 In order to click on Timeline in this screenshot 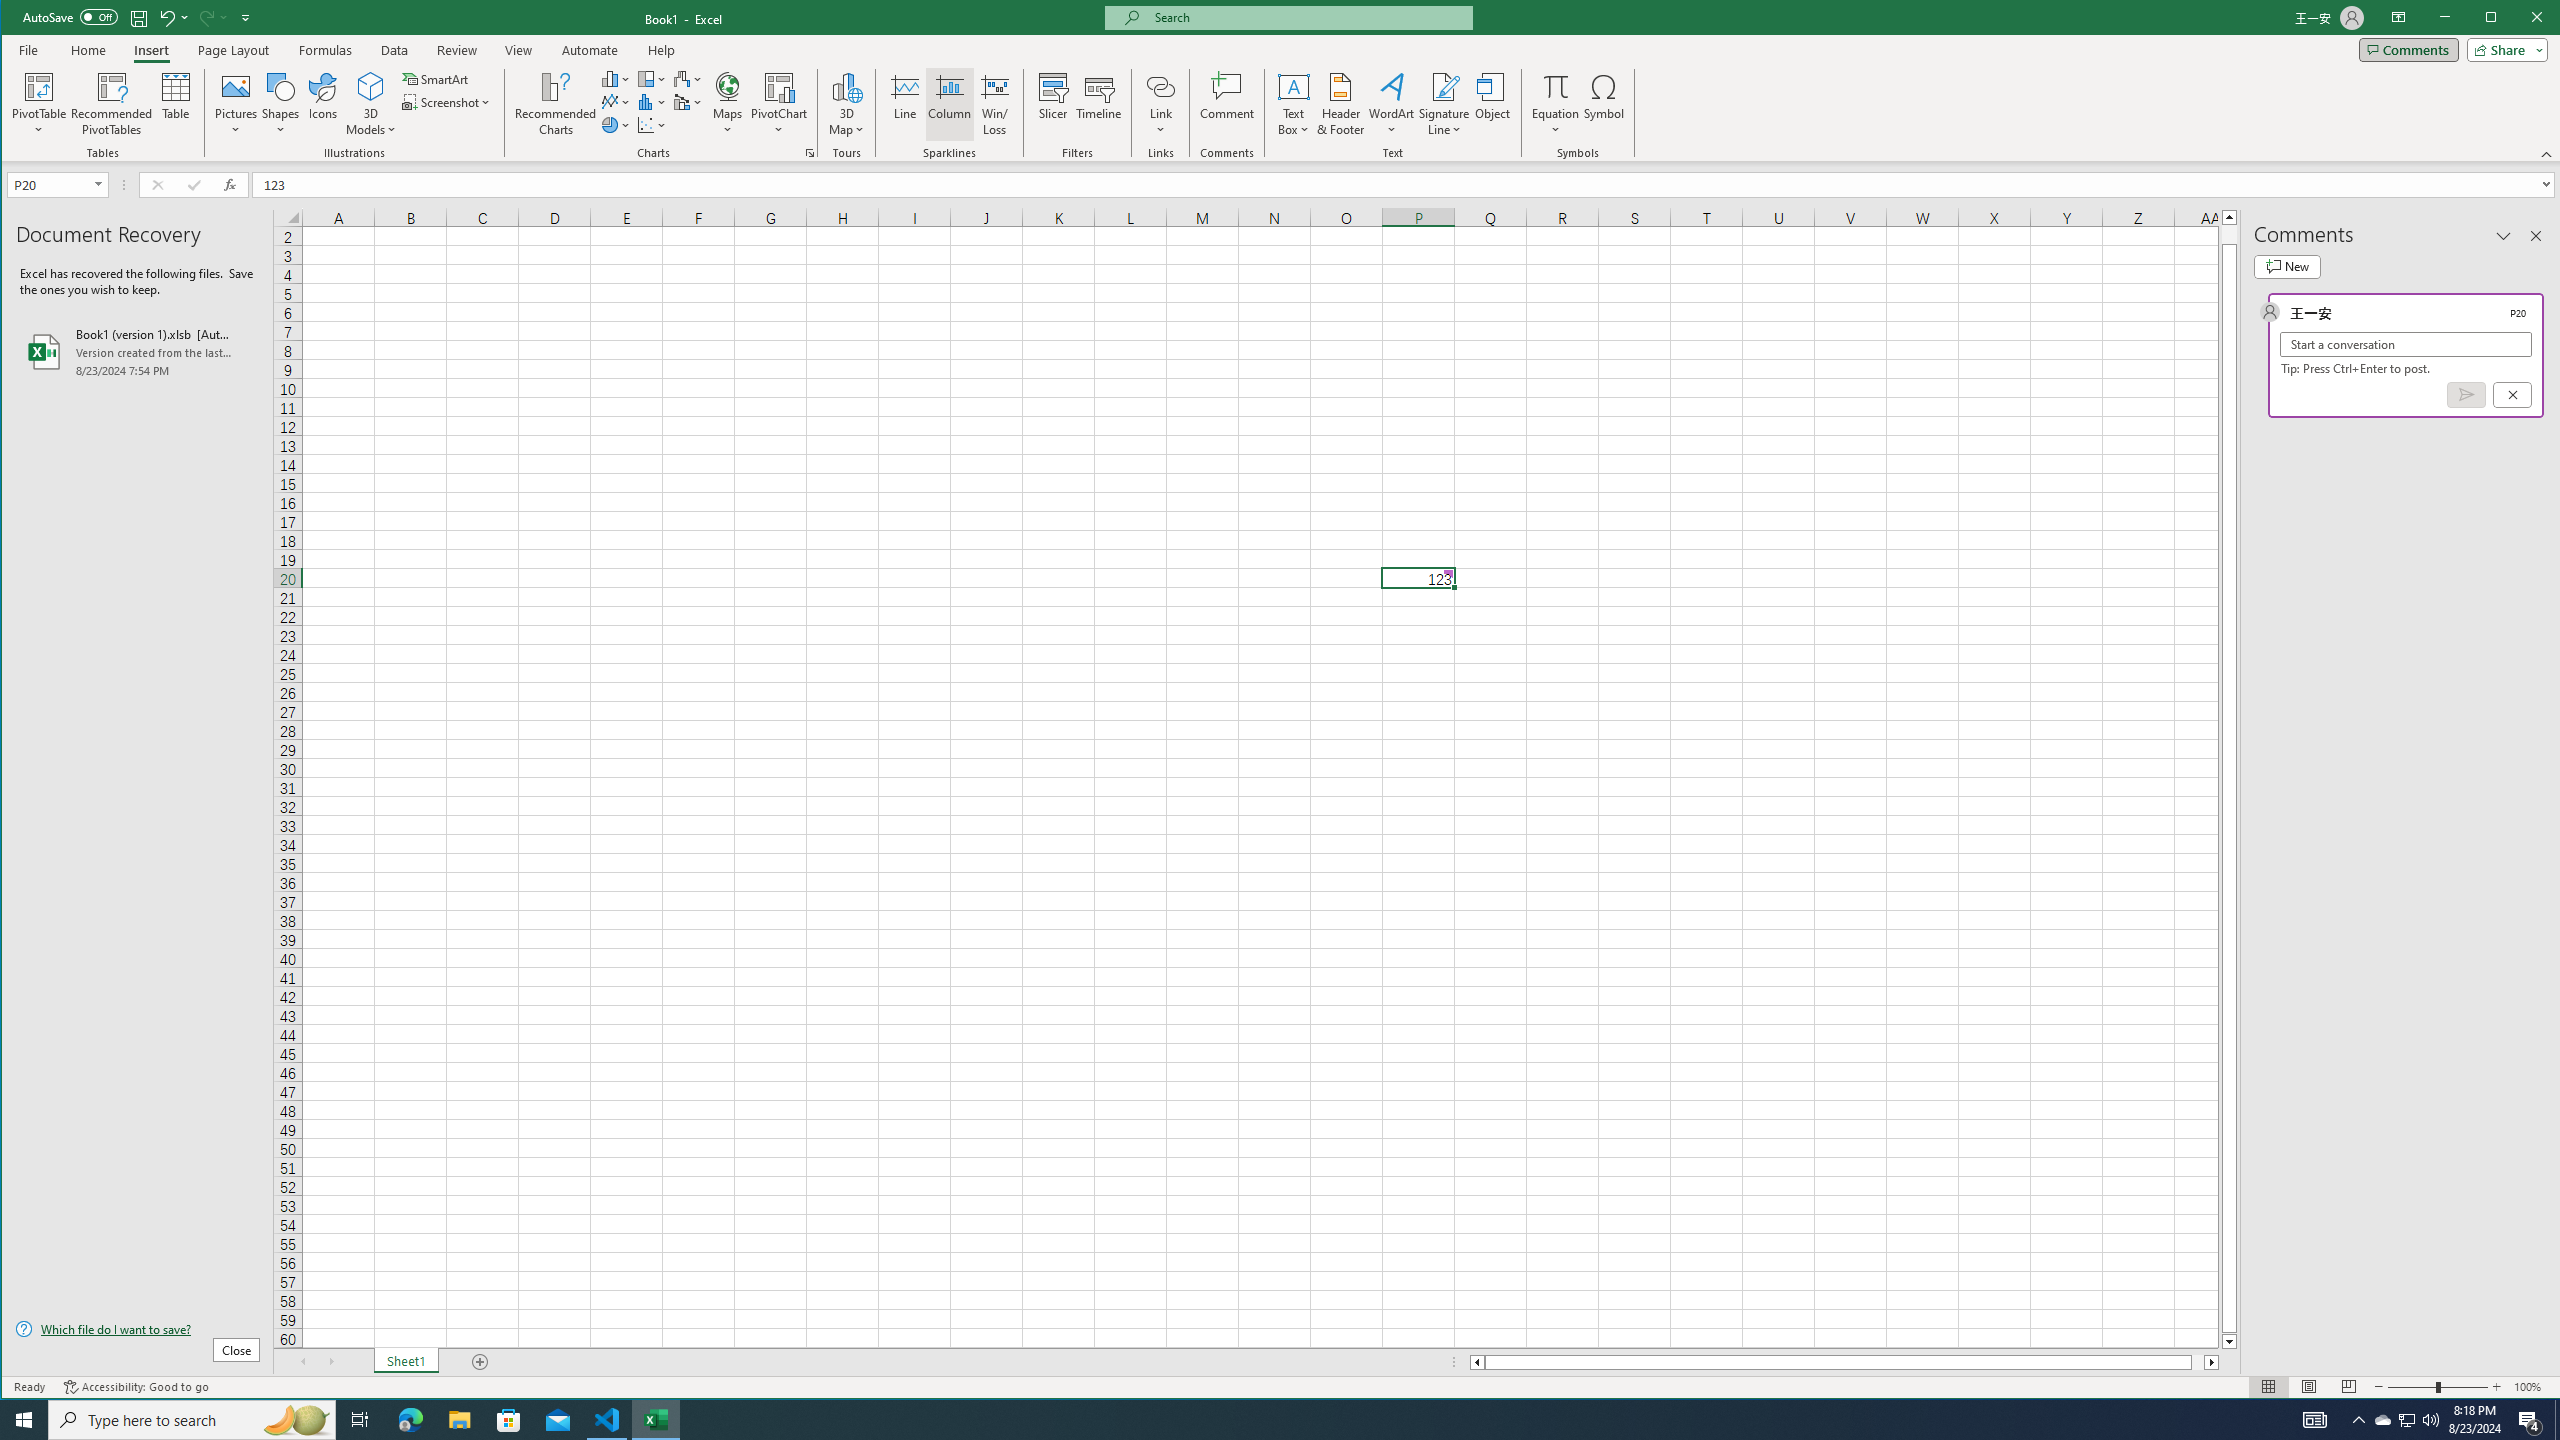, I will do `click(1099, 104)`.